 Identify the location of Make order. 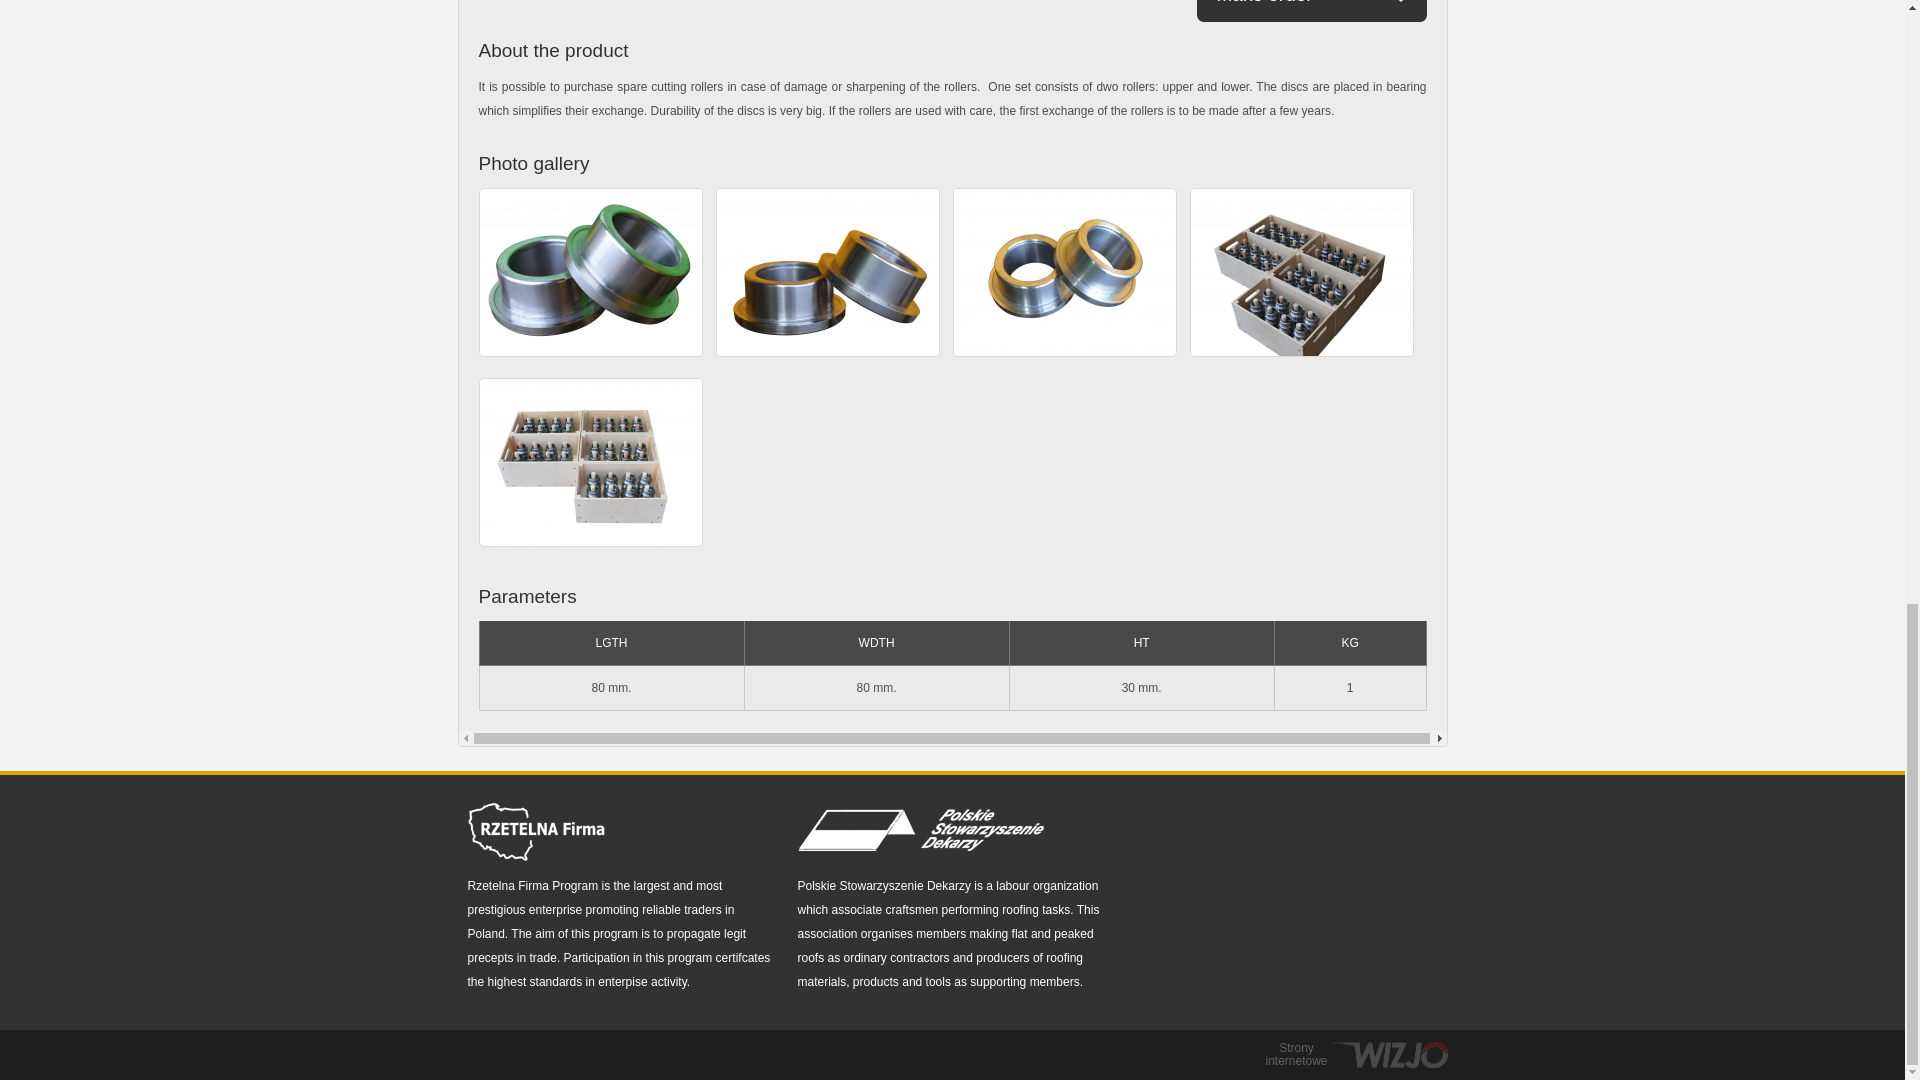
(1311, 10).